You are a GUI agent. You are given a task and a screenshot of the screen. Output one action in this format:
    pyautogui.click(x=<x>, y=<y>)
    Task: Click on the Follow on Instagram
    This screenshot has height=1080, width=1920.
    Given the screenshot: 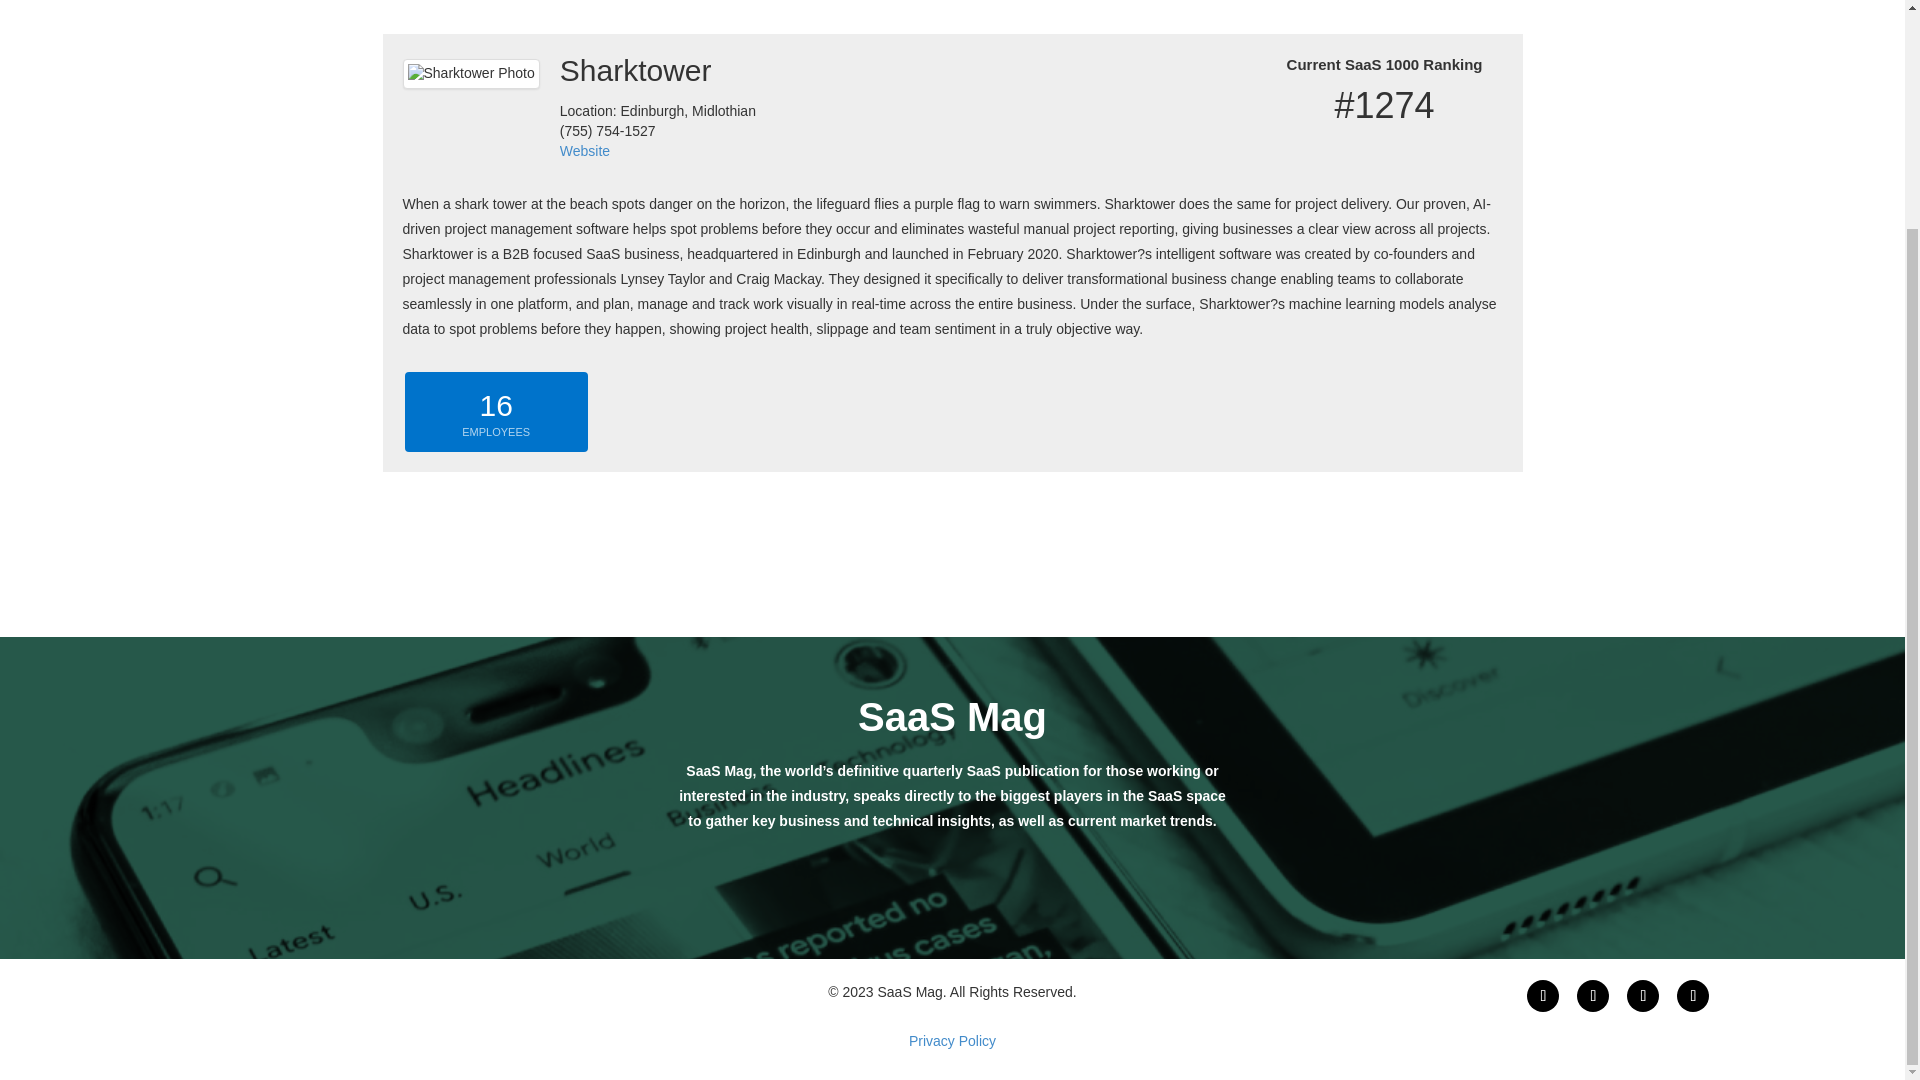 What is the action you would take?
    pyautogui.click(x=1692, y=995)
    